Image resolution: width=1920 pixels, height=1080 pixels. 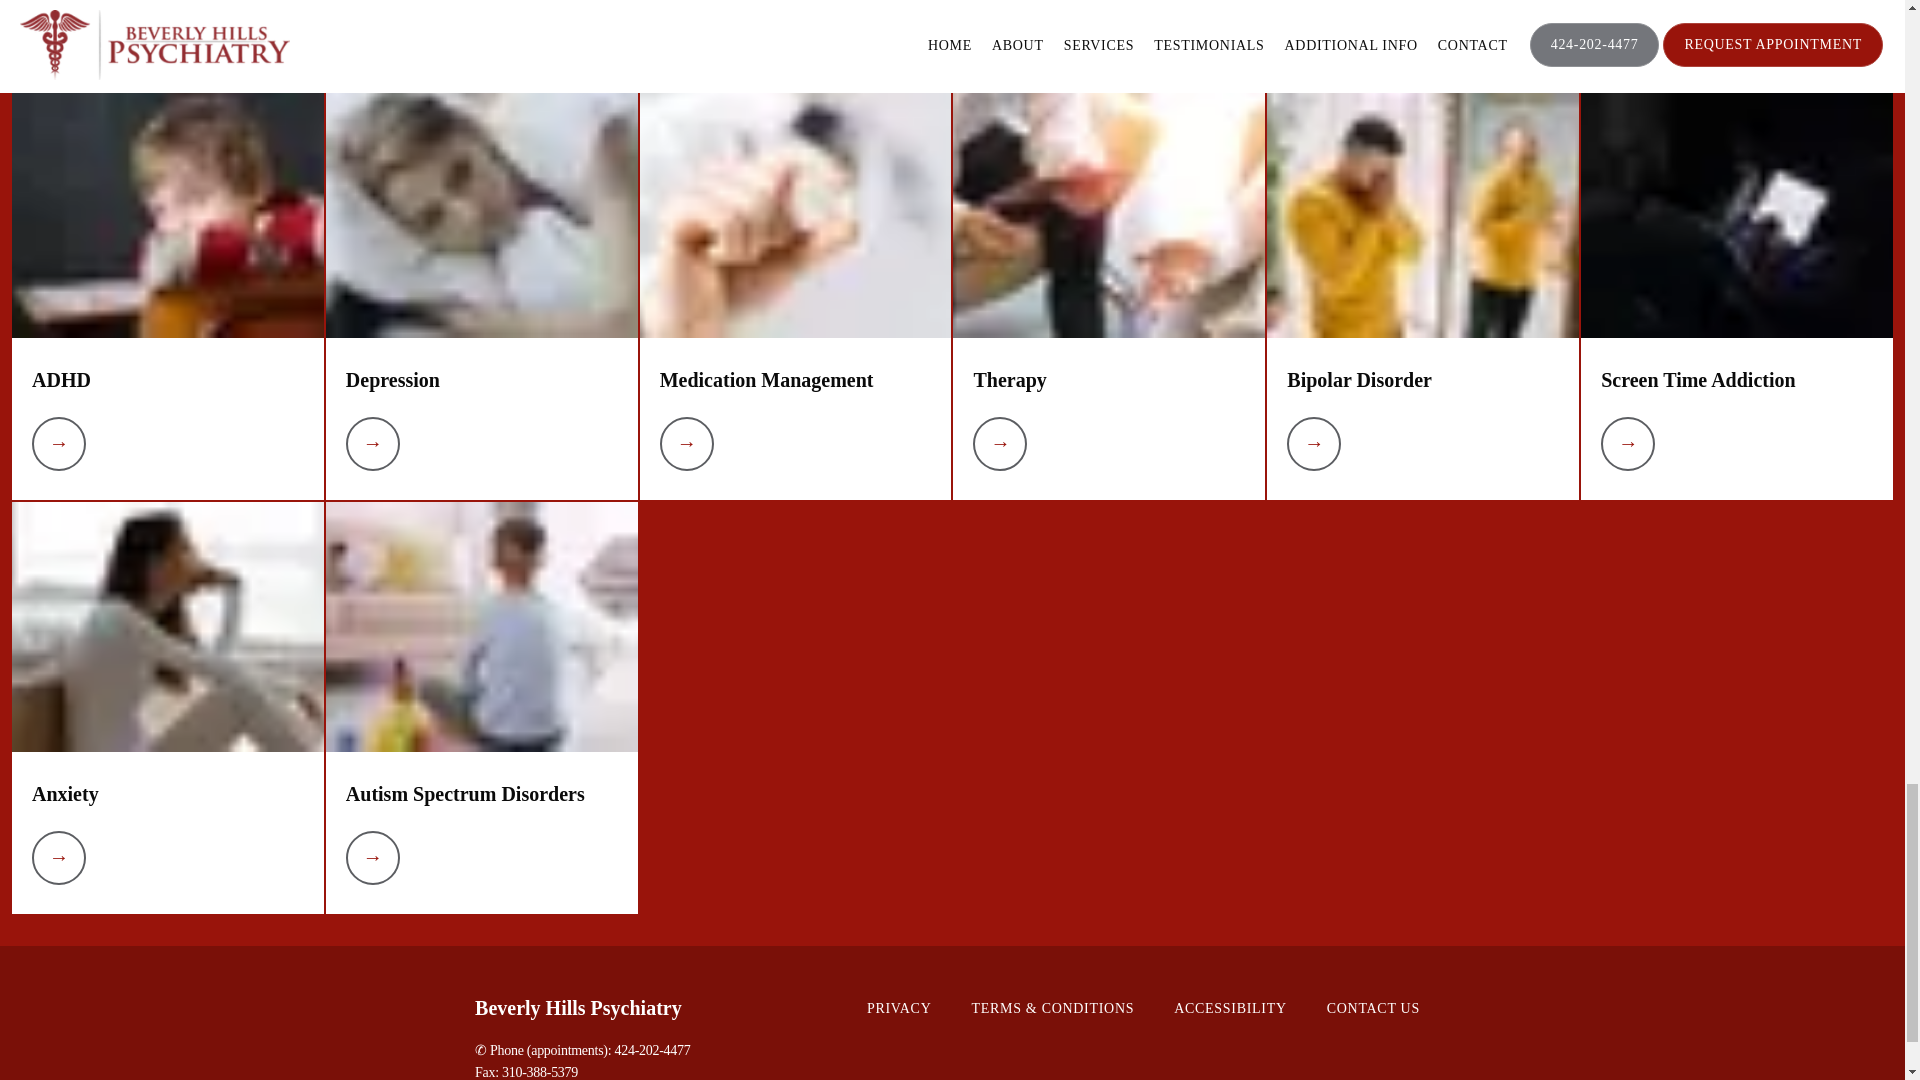 What do you see at coordinates (1010, 379) in the screenshot?
I see `Therapy` at bounding box center [1010, 379].